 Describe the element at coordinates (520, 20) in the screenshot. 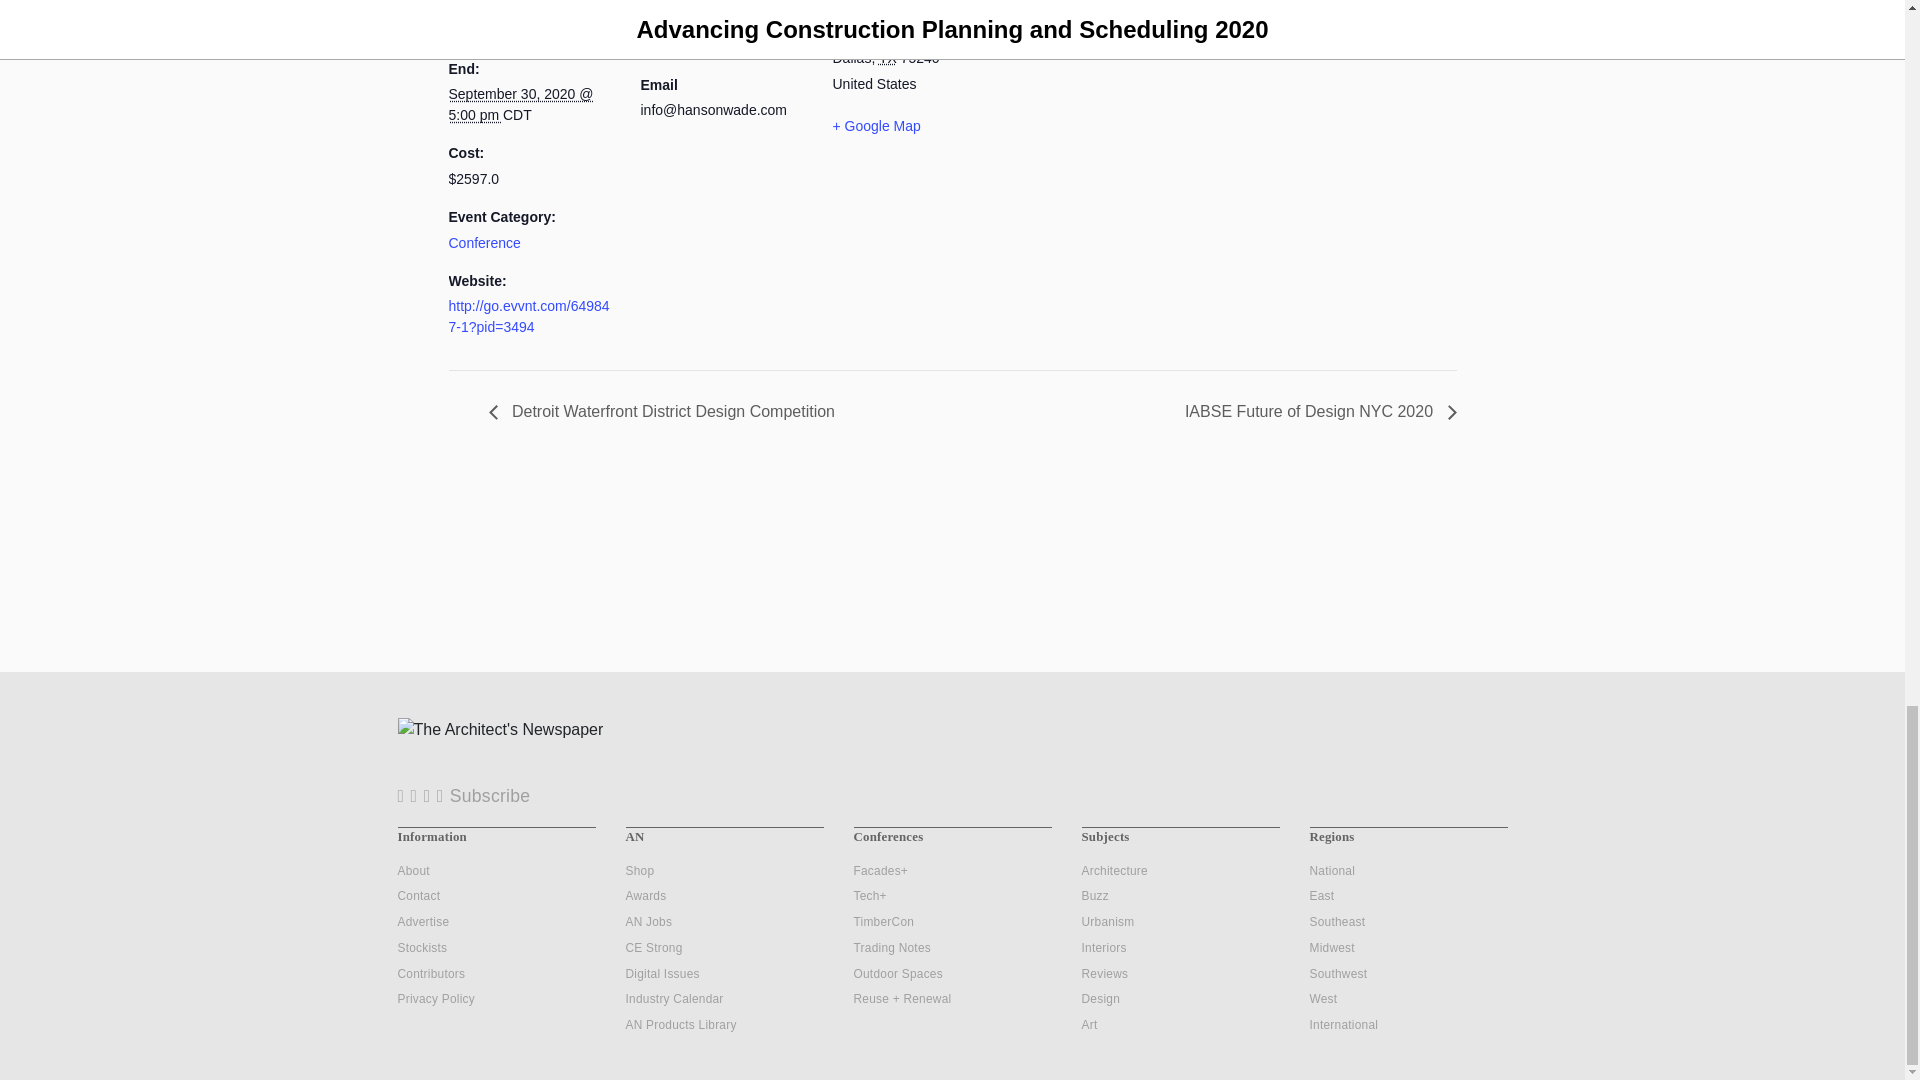

I see `2020-09-28` at that location.